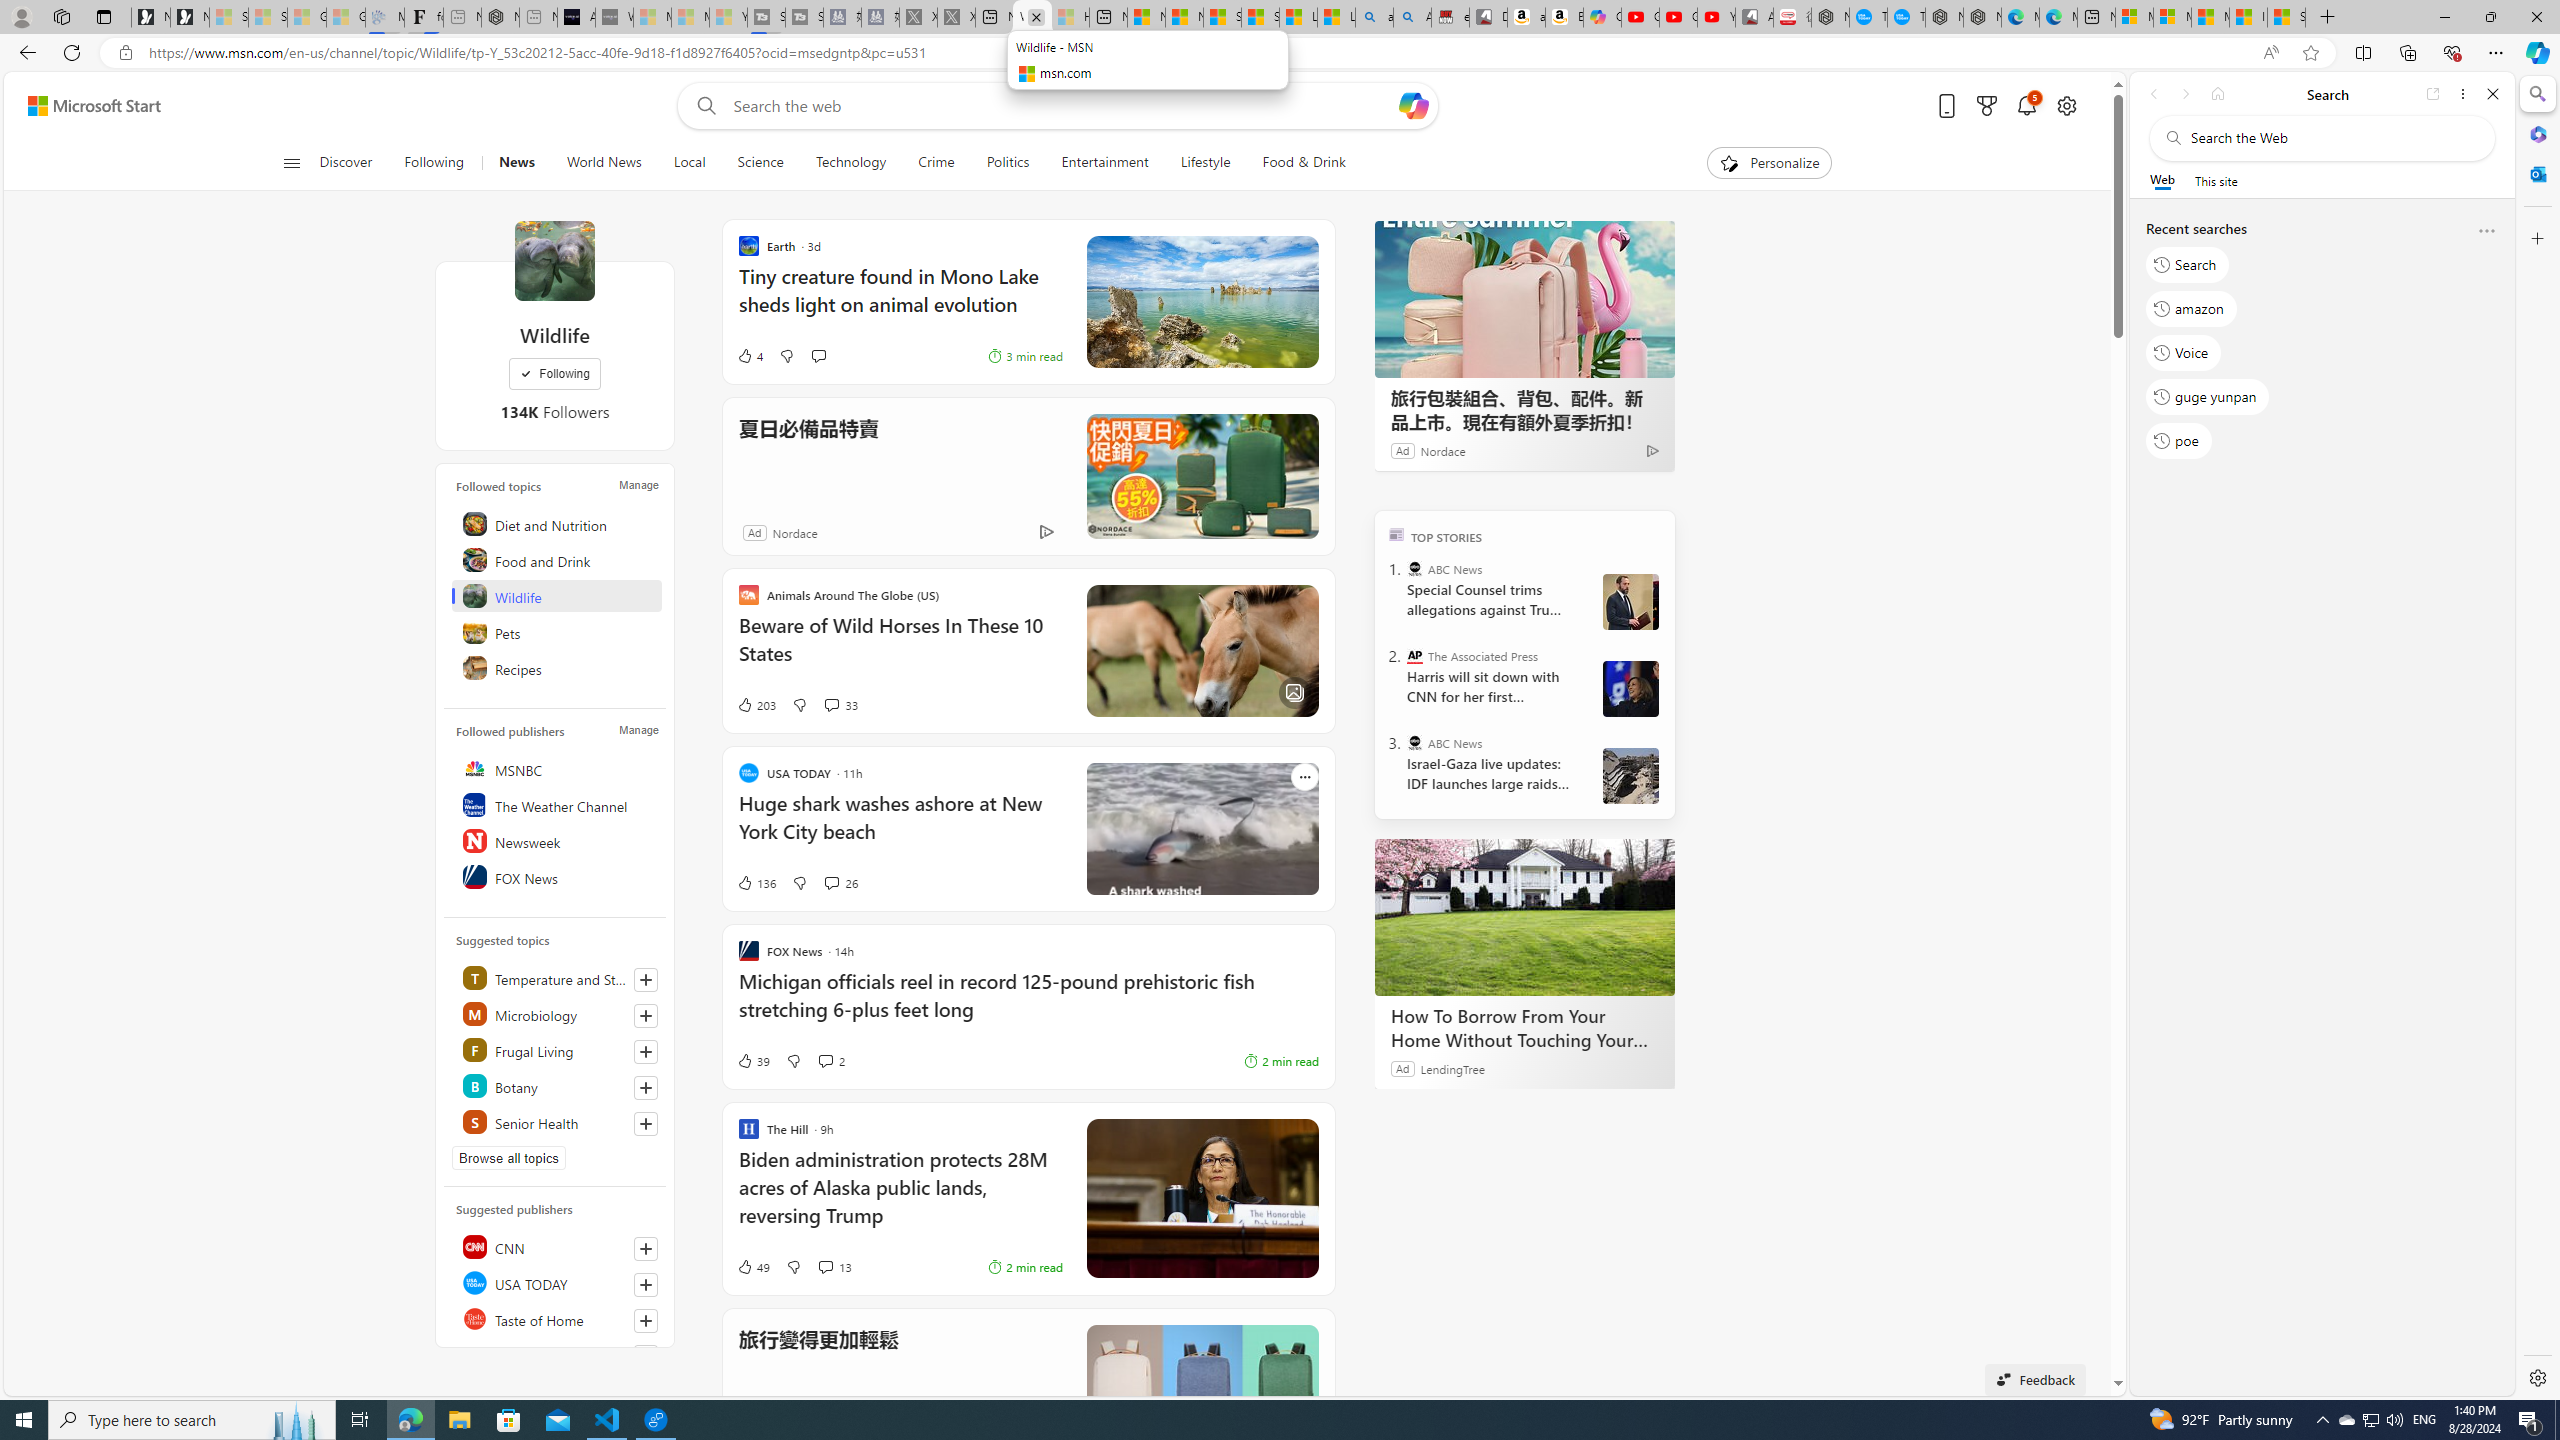 The image size is (2560, 1440). Describe the element at coordinates (690, 163) in the screenshot. I see `Local` at that location.